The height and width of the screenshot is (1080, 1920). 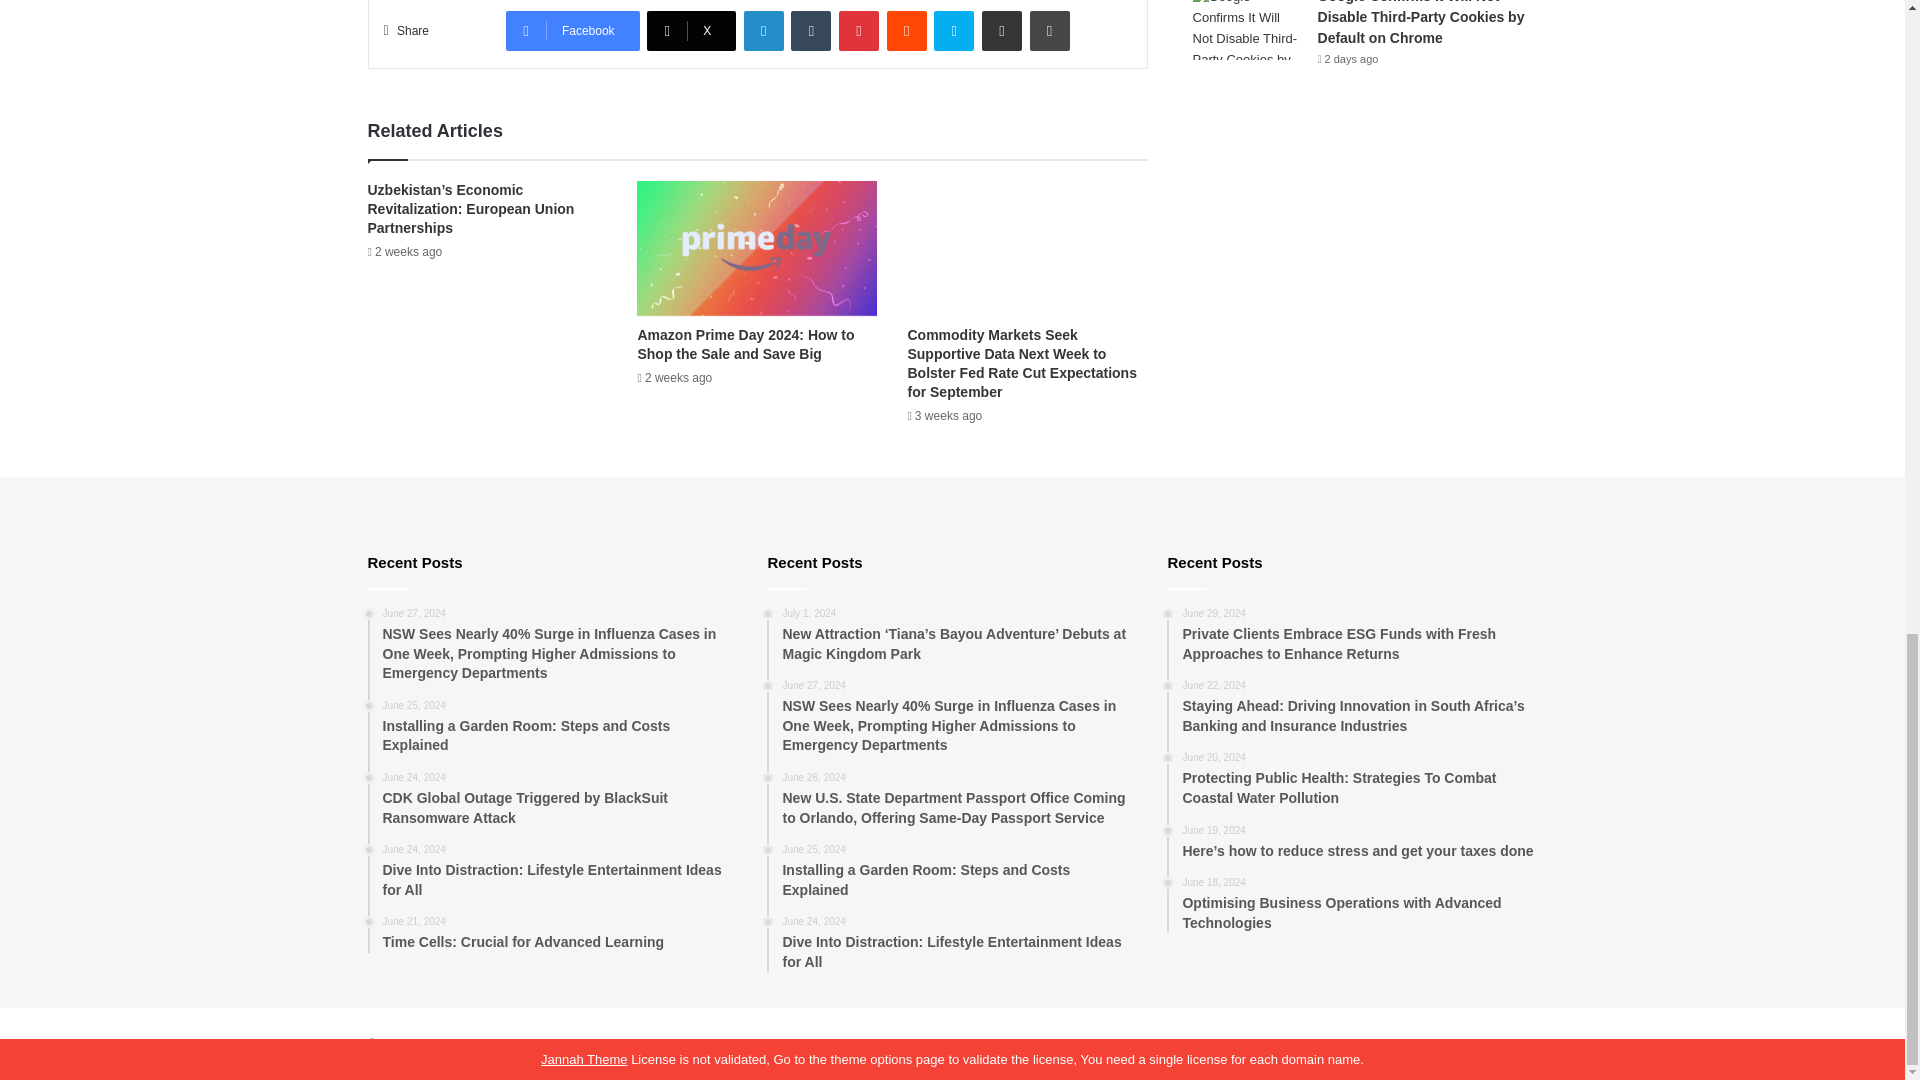 I want to click on LinkedIn, so click(x=764, y=30).